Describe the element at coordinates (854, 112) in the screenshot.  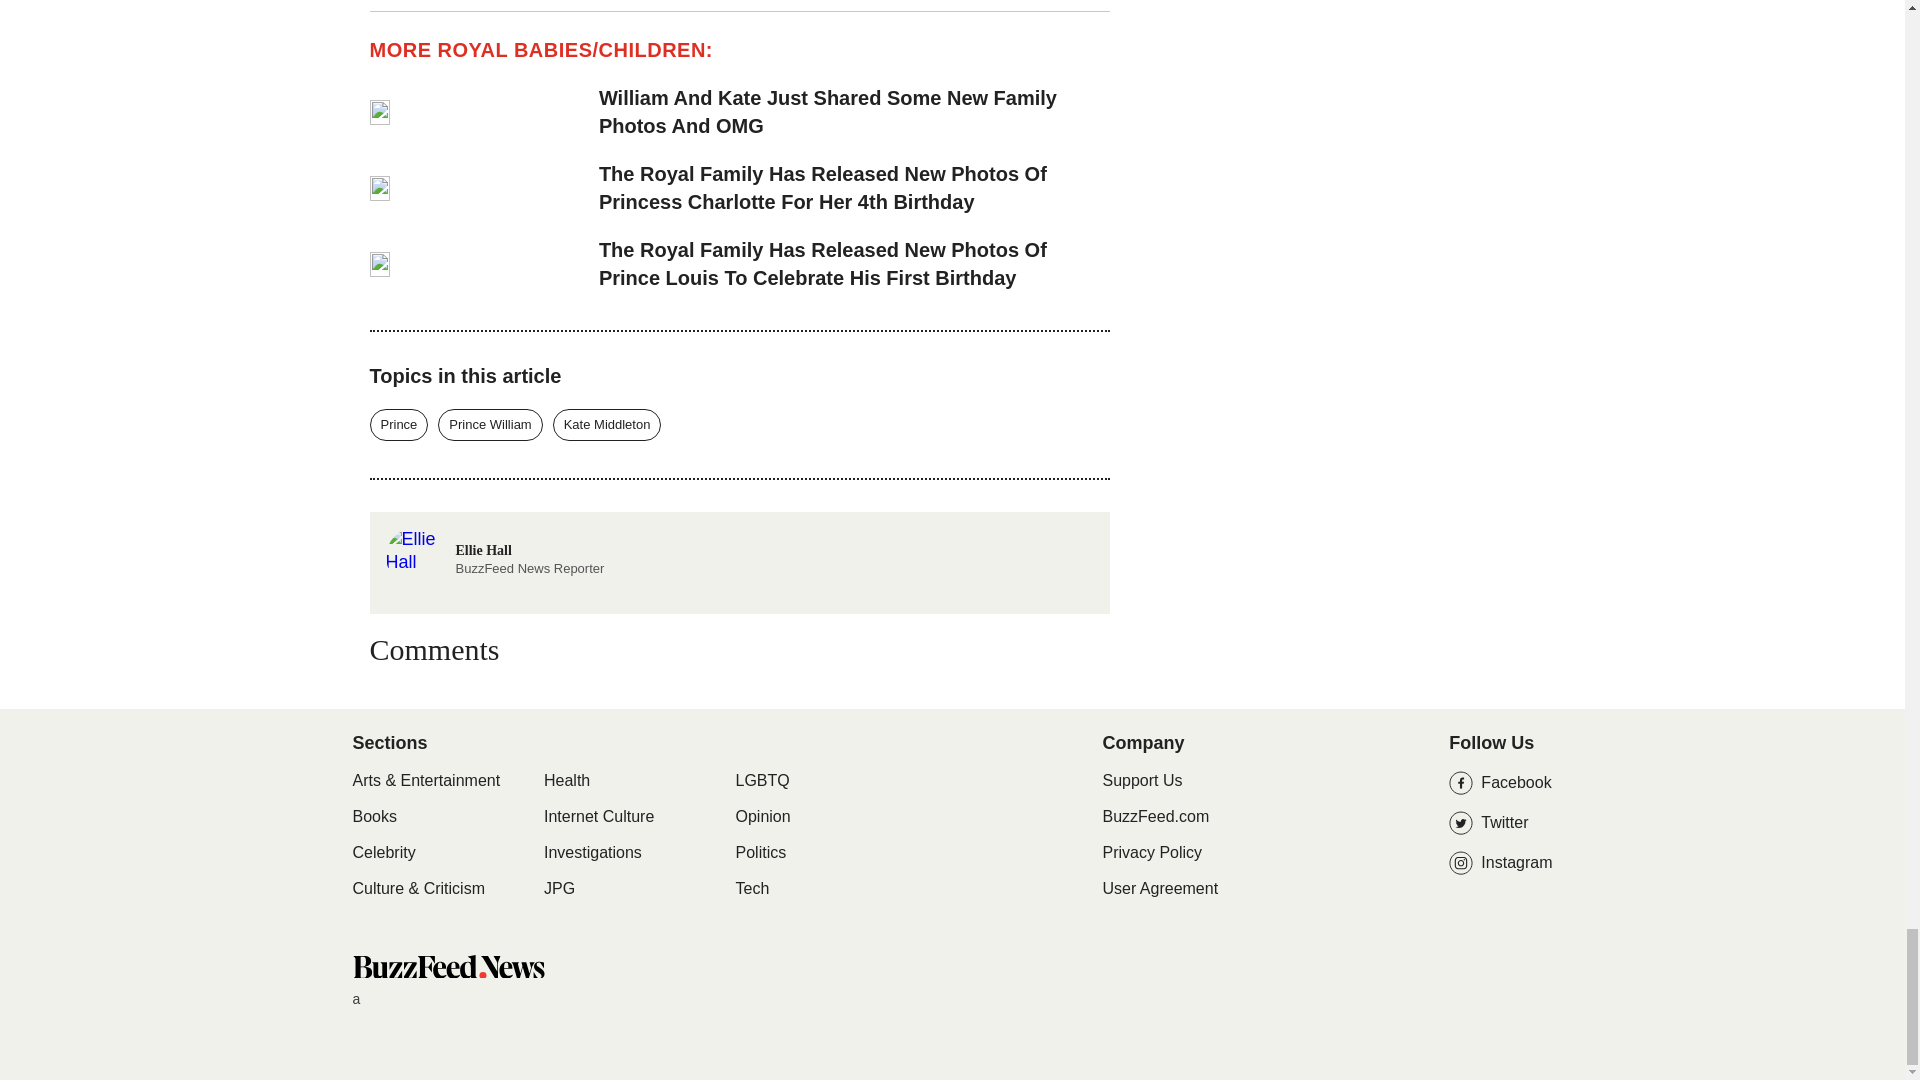
I see `Internet Culture` at that location.